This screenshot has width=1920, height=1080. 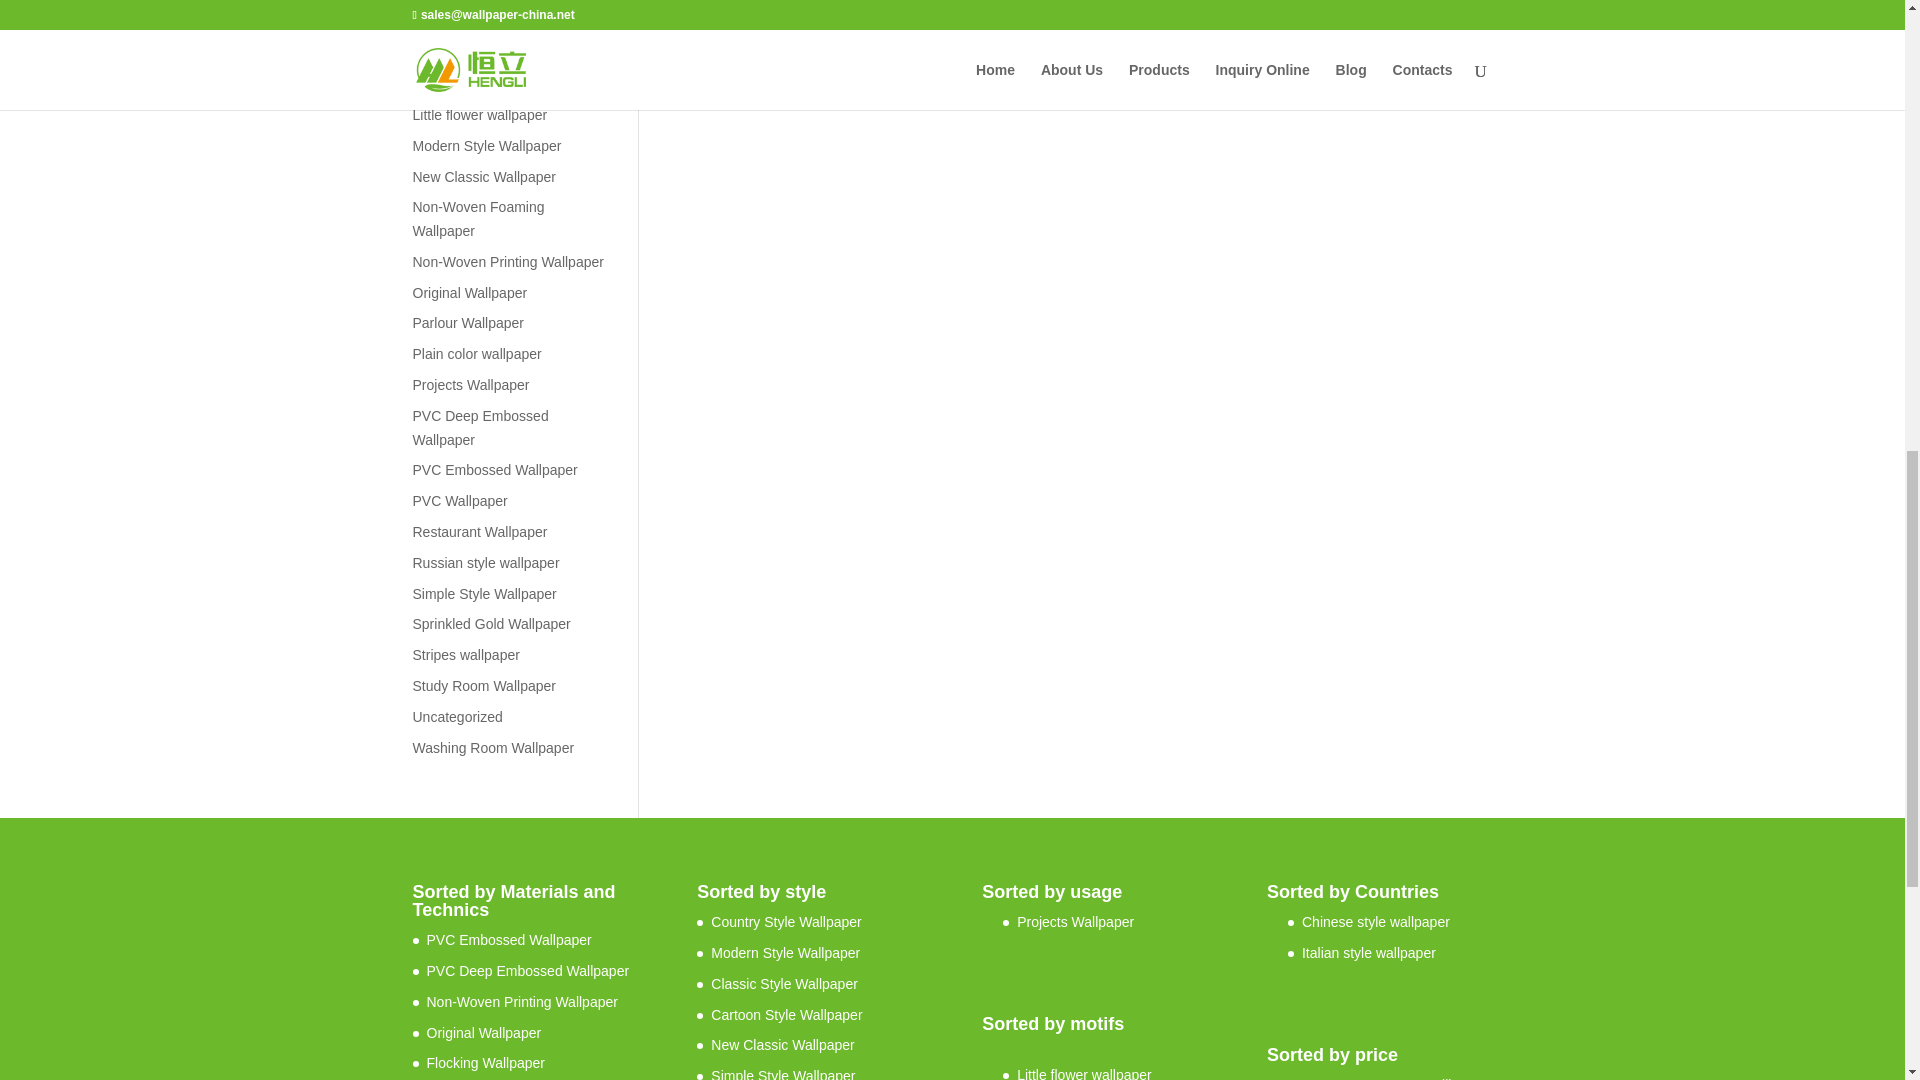 What do you see at coordinates (468, 52) in the screenshot?
I see `Kitchen Wallpaper` at bounding box center [468, 52].